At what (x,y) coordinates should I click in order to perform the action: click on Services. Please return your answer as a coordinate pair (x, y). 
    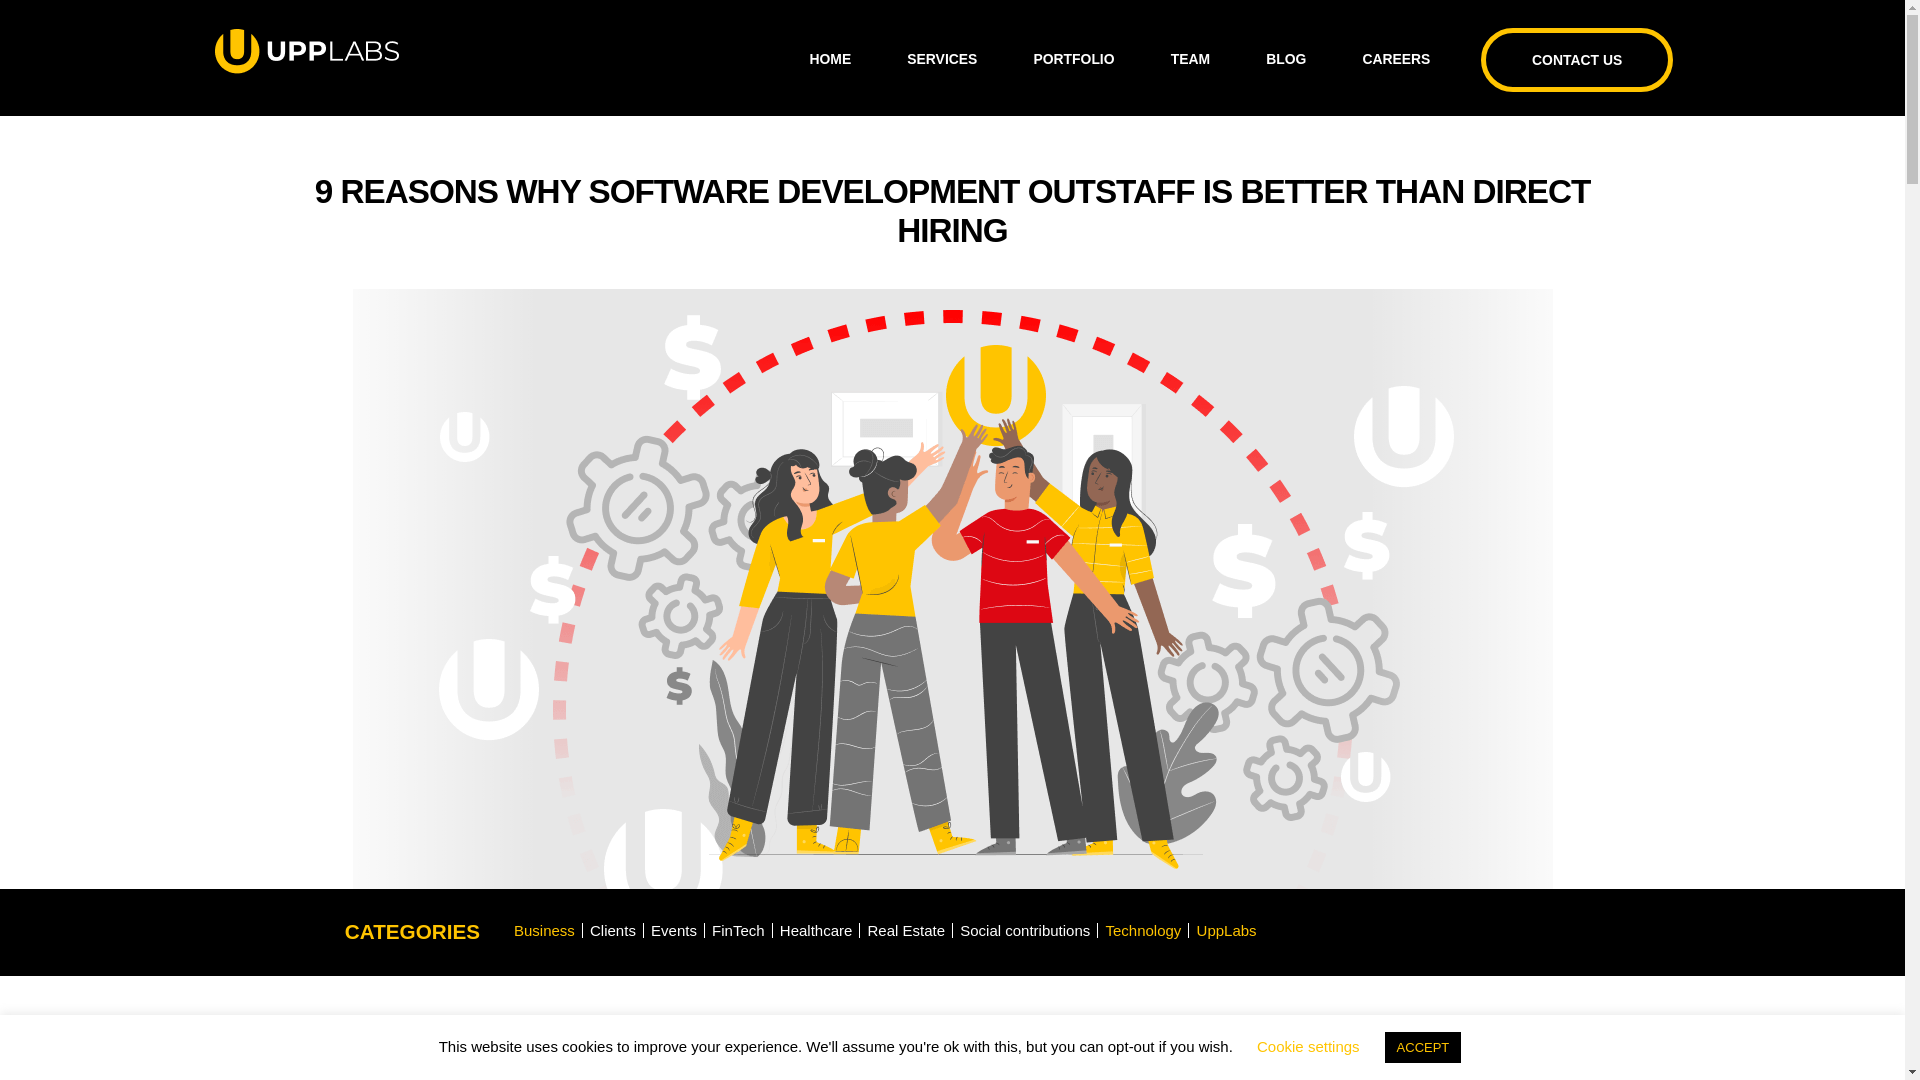
    Looking at the image, I should click on (942, 59).